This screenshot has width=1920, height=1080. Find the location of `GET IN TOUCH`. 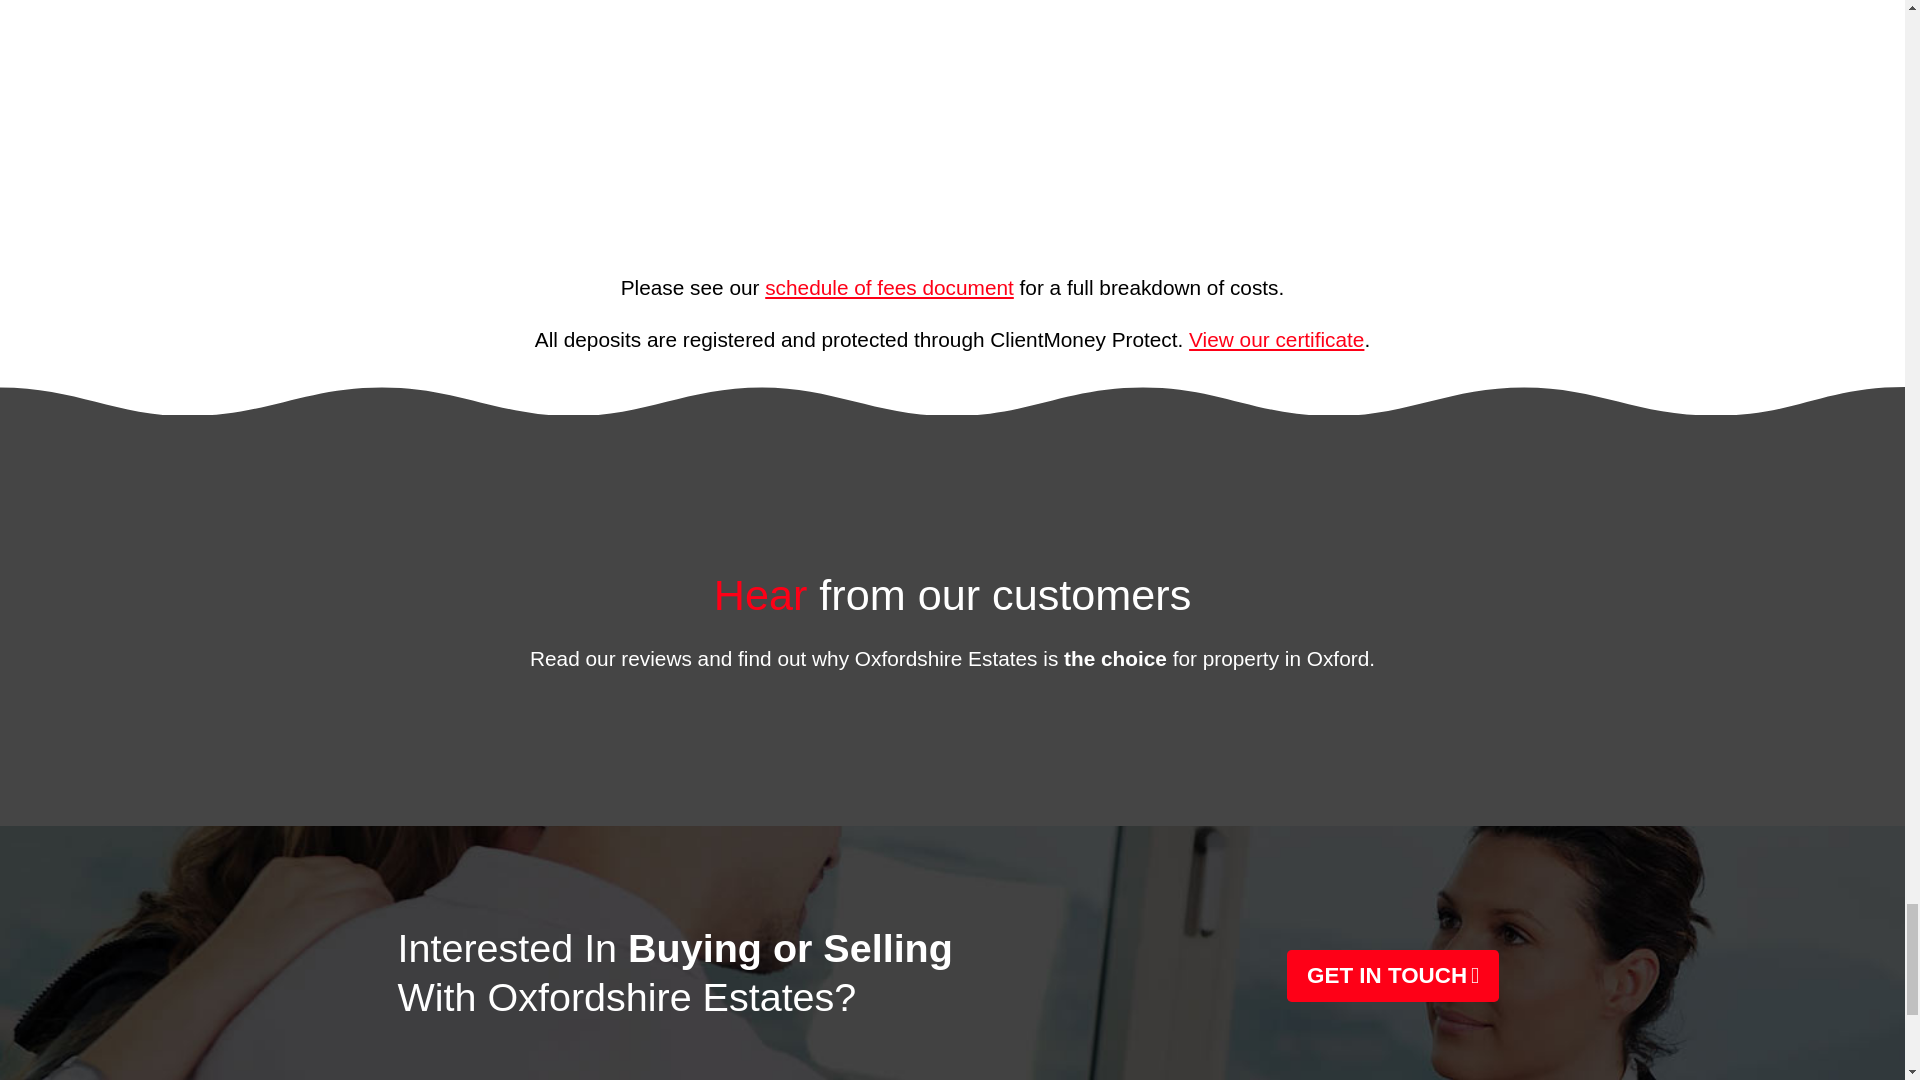

GET IN TOUCH is located at coordinates (1392, 976).